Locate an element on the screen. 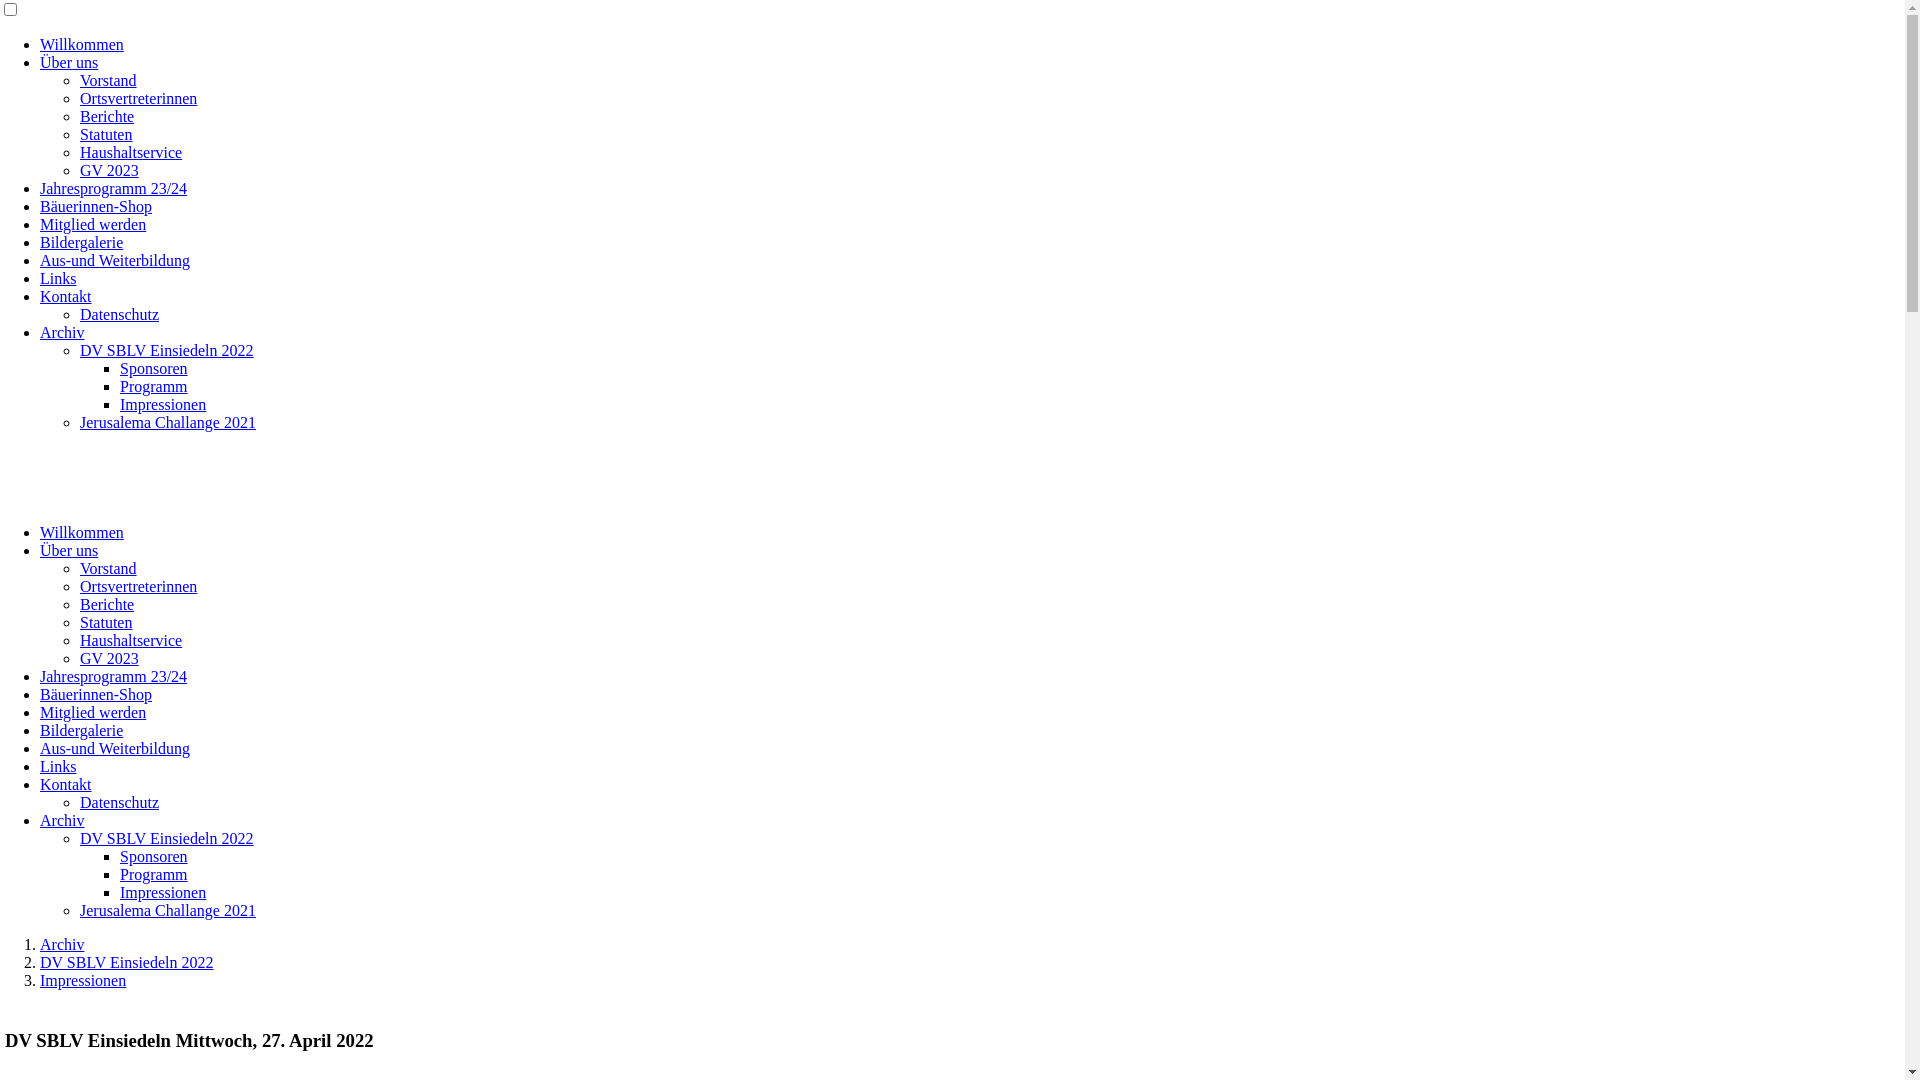  Kontakt is located at coordinates (66, 784).